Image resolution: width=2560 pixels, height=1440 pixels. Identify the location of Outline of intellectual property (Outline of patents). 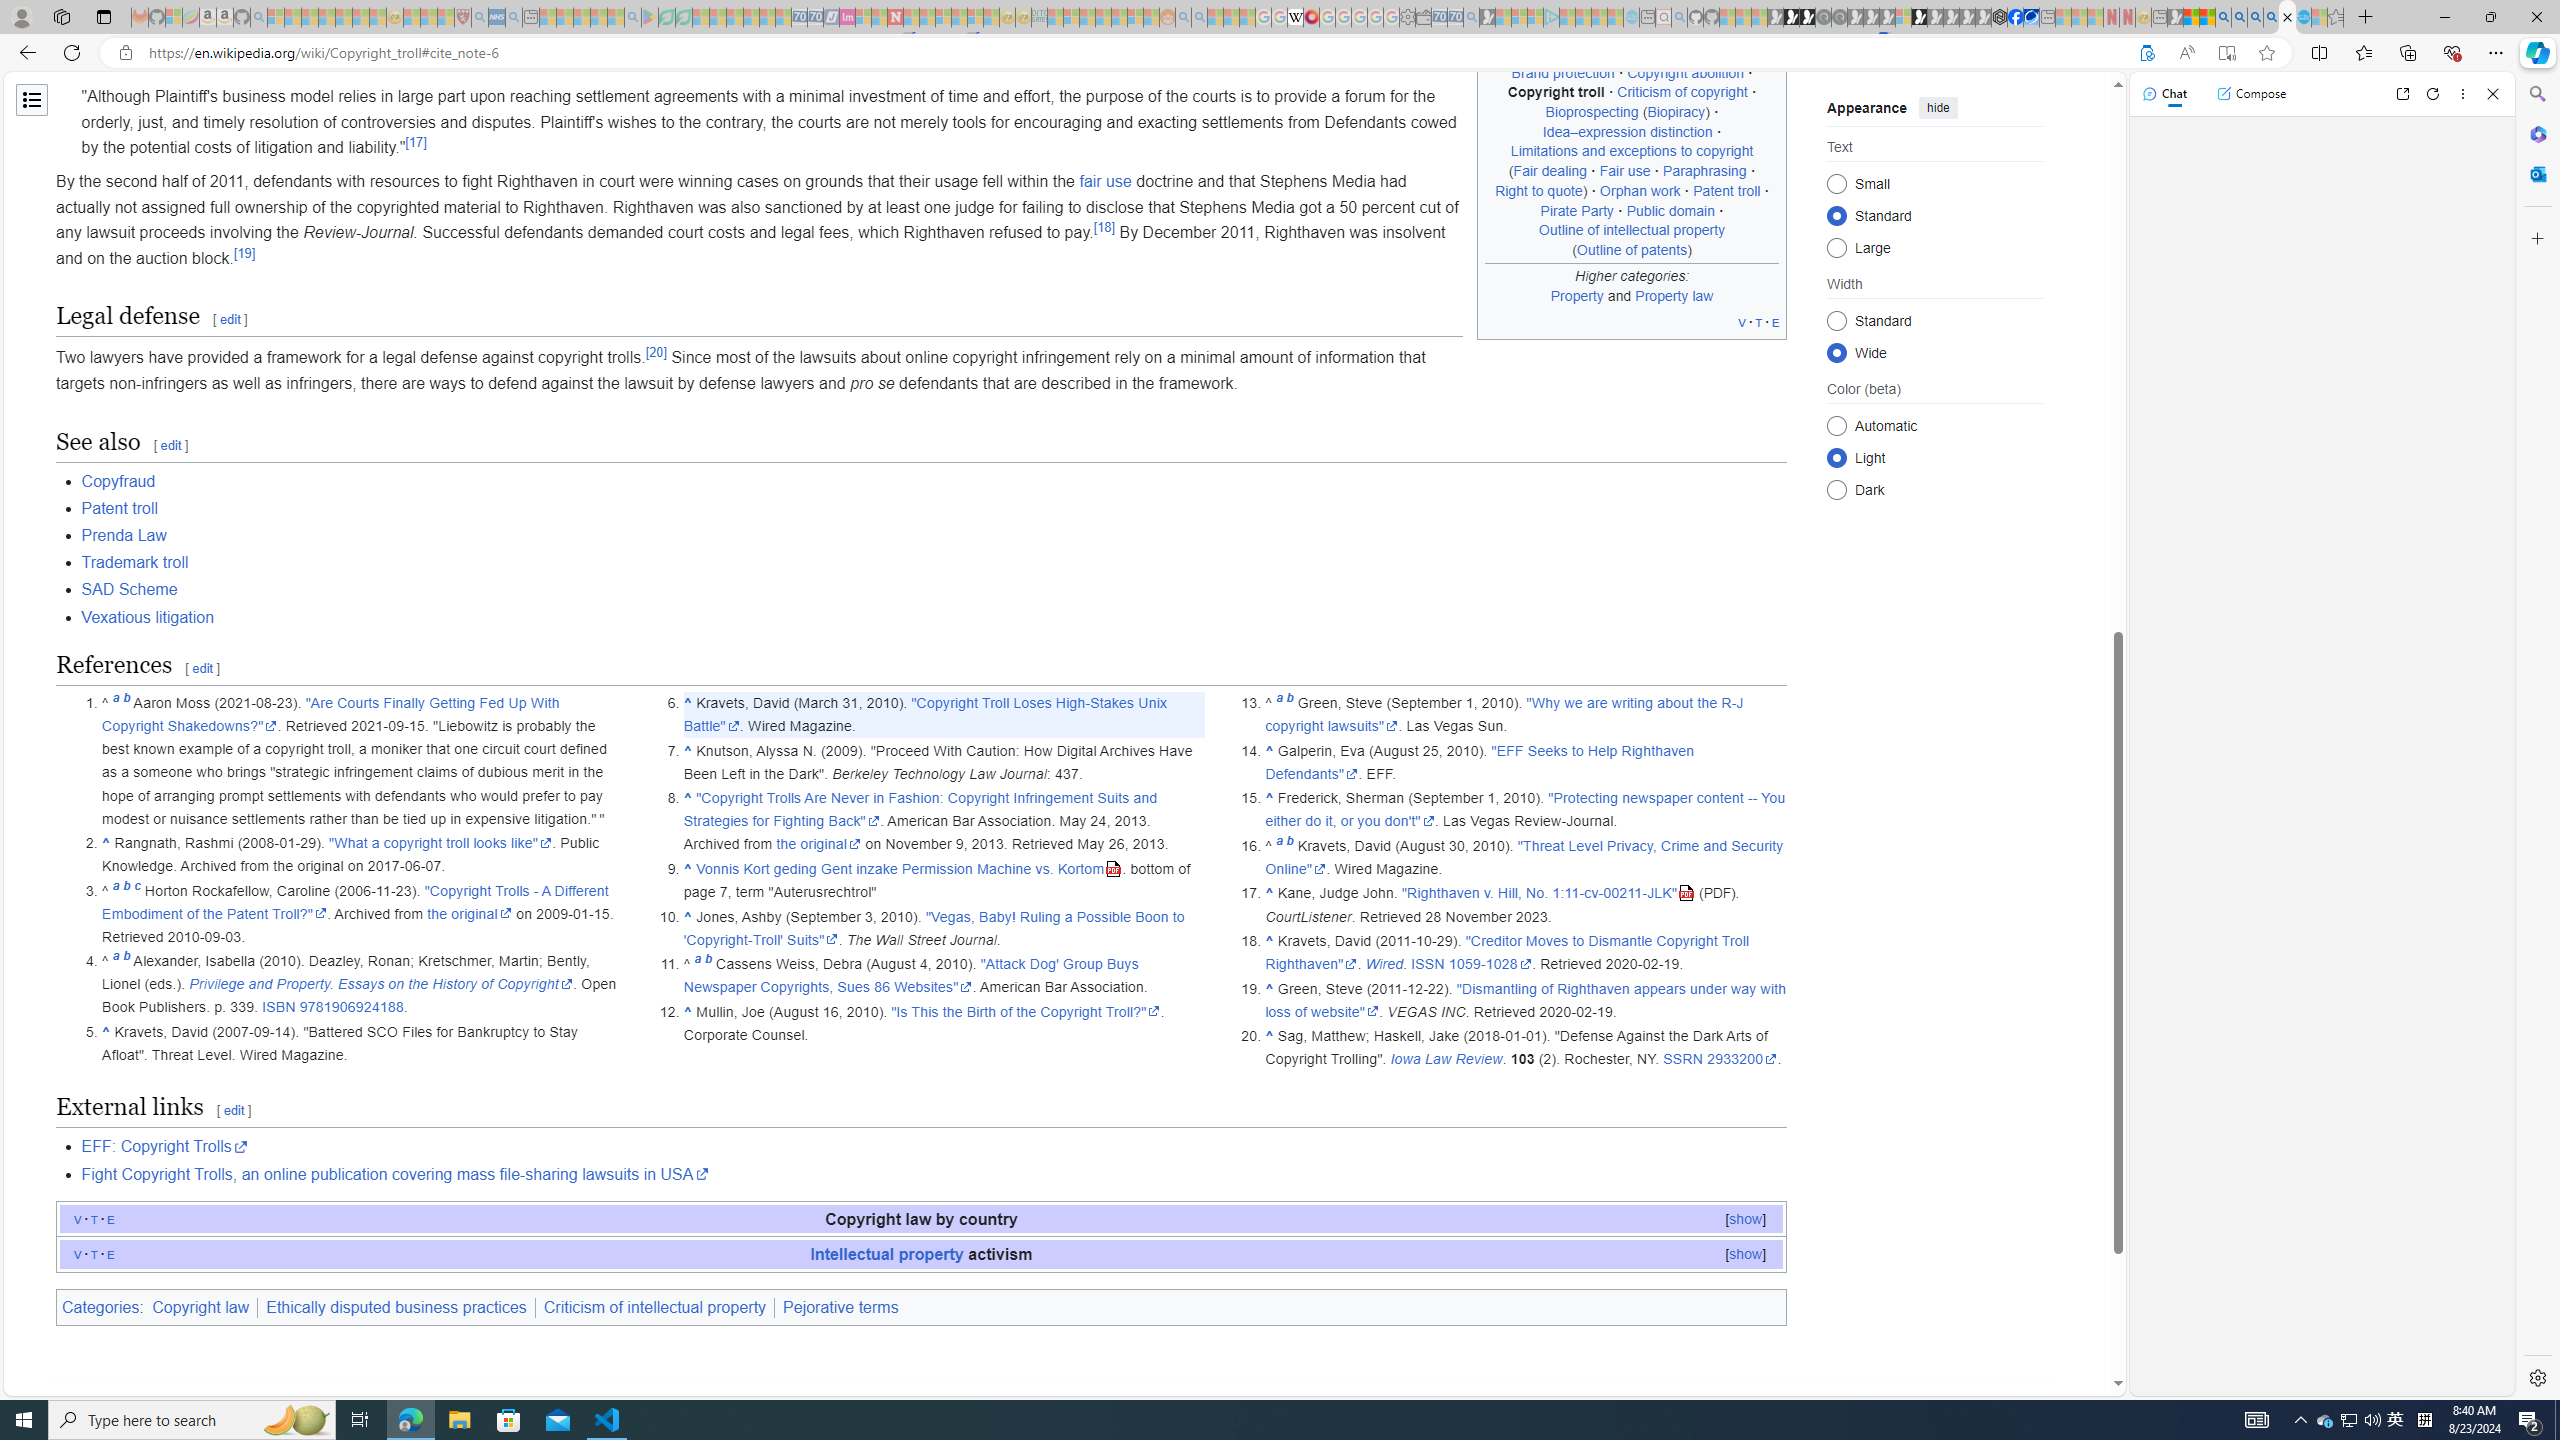
(1632, 239).